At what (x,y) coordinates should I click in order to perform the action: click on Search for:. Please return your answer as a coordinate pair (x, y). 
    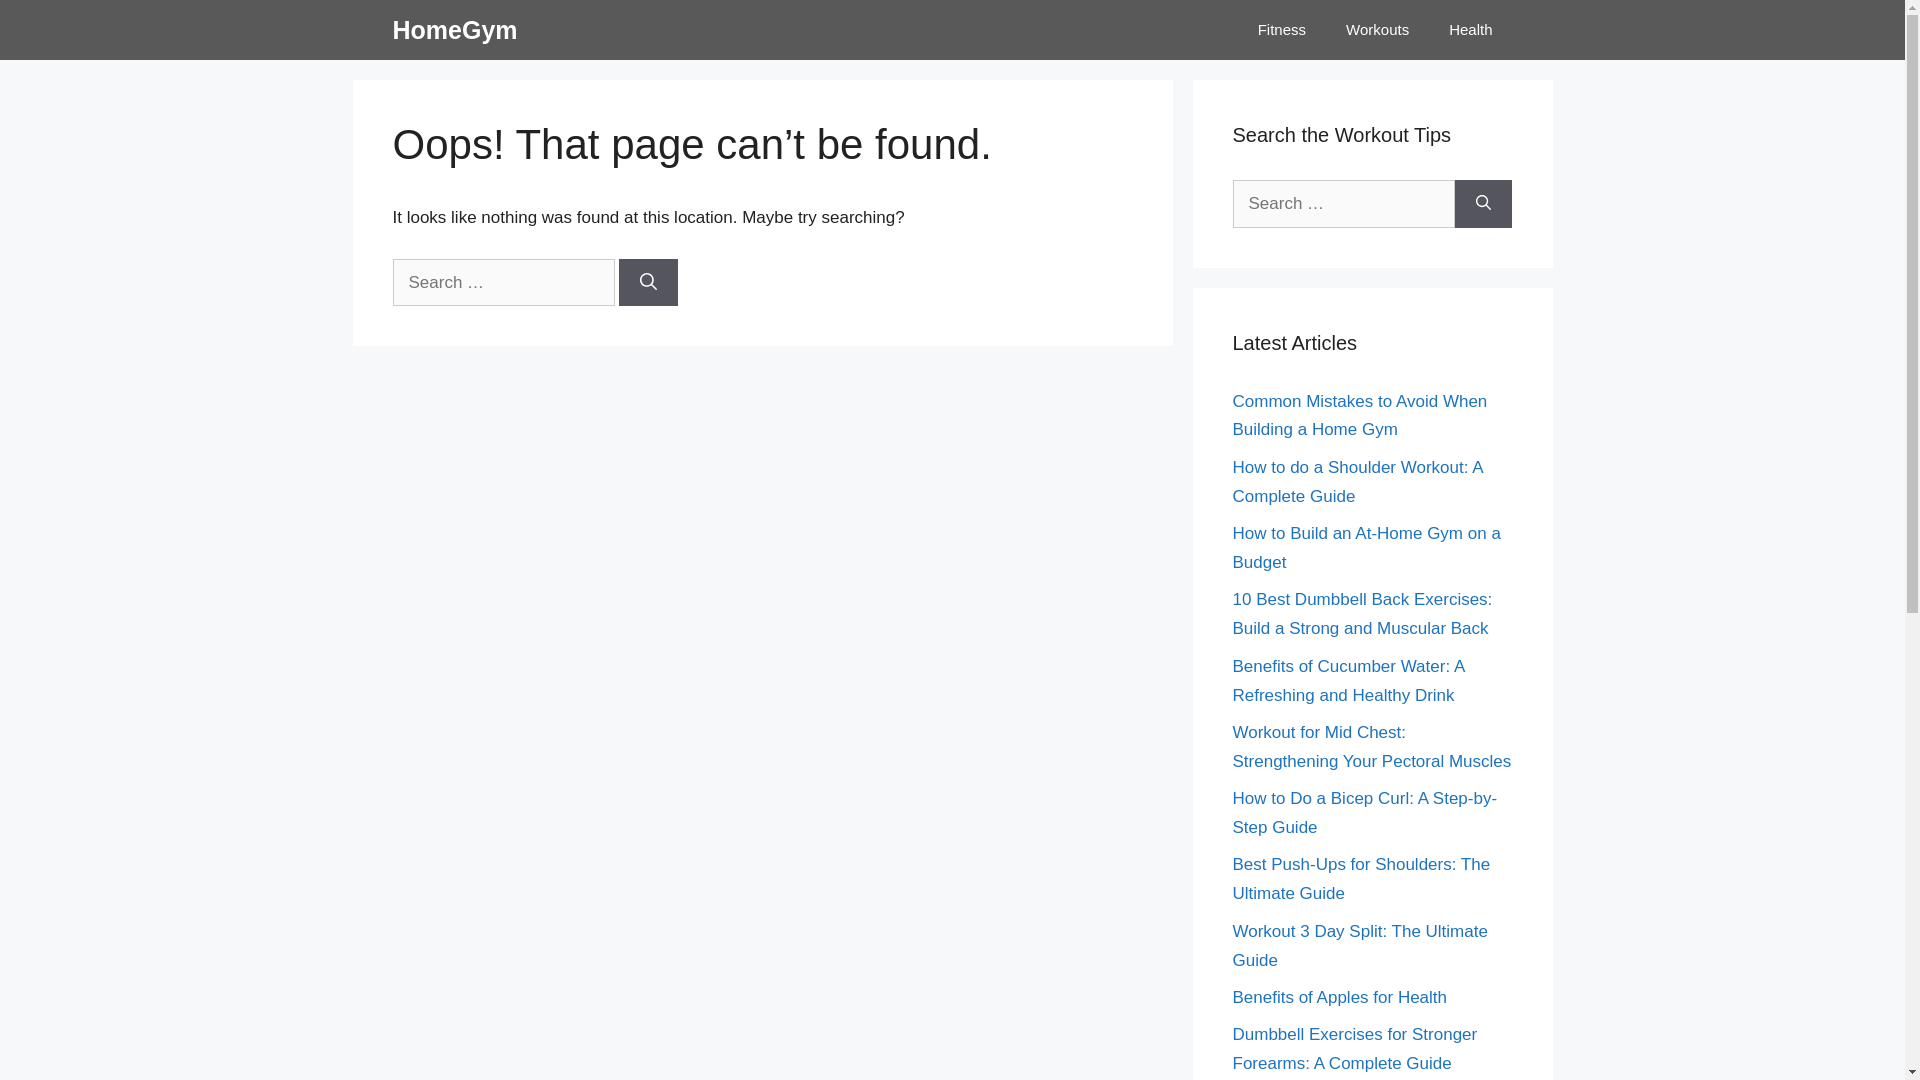
    Looking at the image, I should click on (1343, 204).